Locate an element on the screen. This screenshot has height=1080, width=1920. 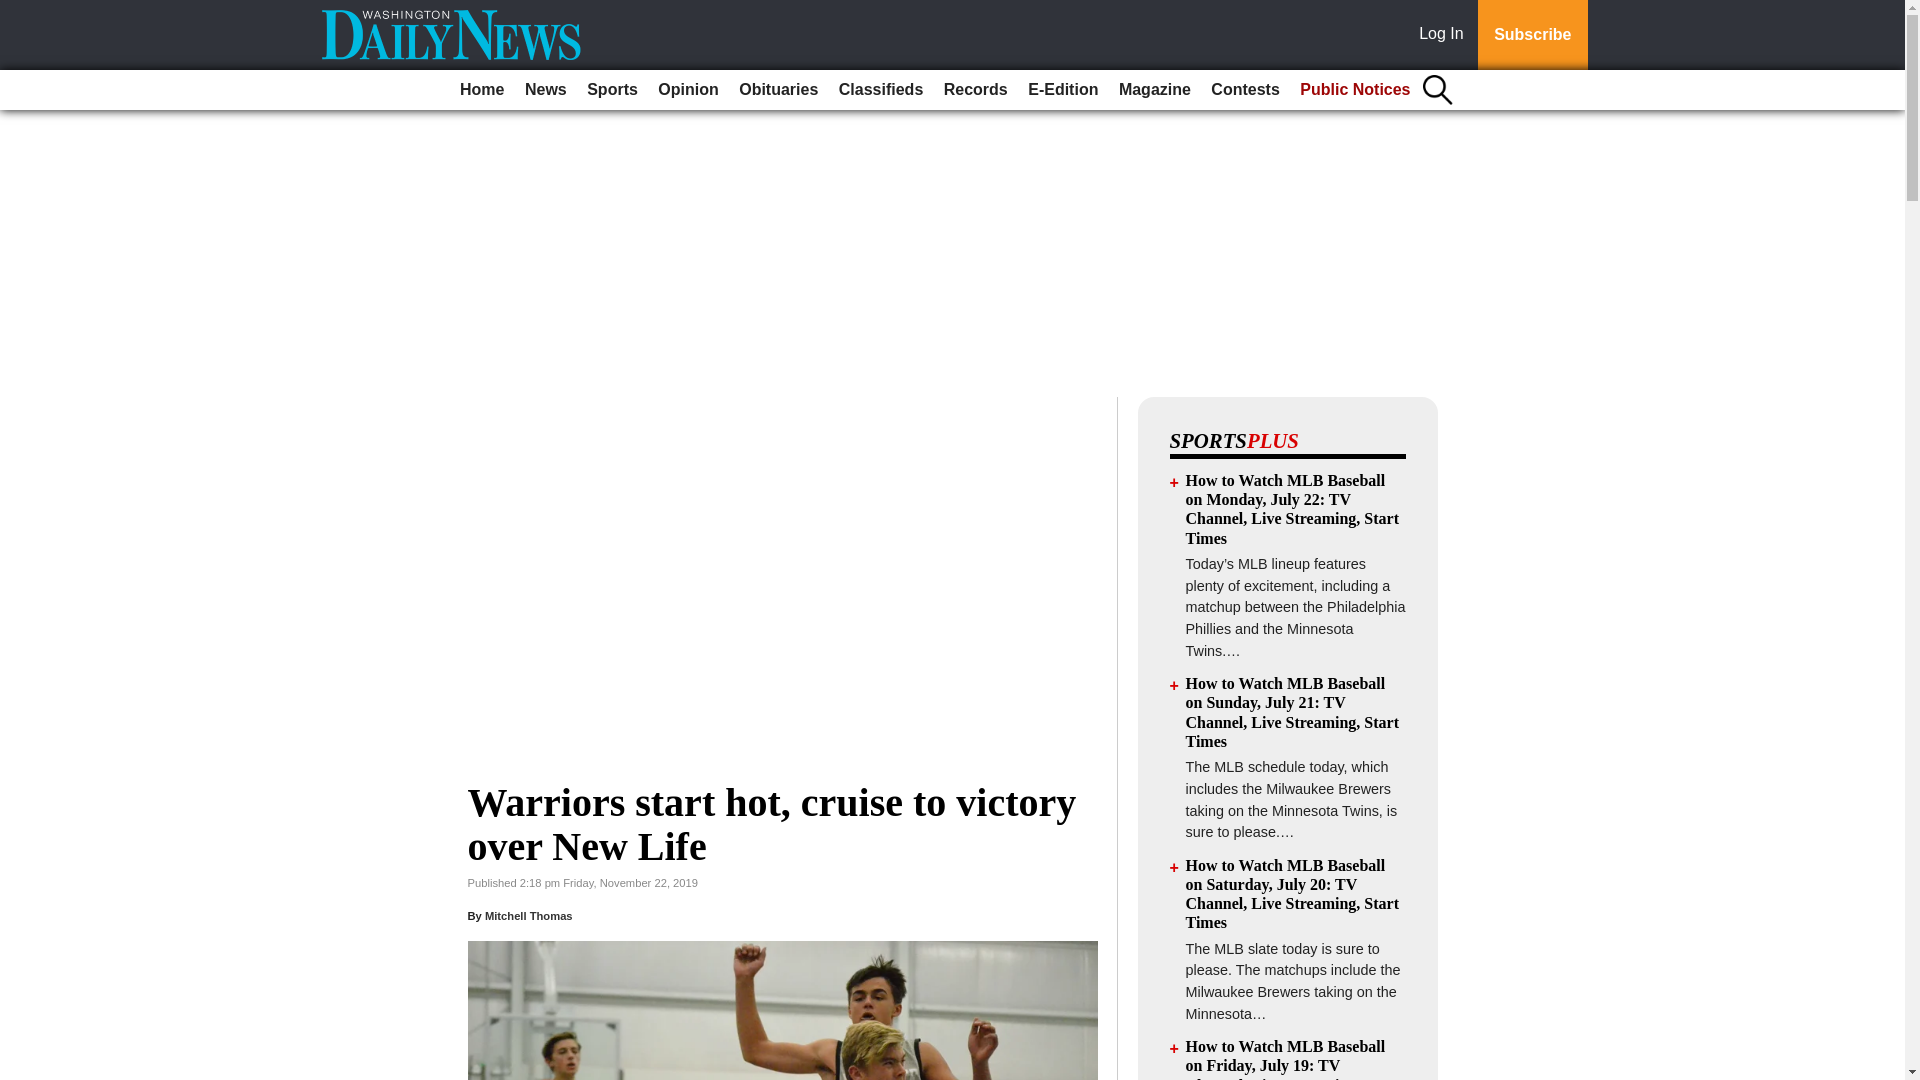
Obituaries is located at coordinates (778, 90).